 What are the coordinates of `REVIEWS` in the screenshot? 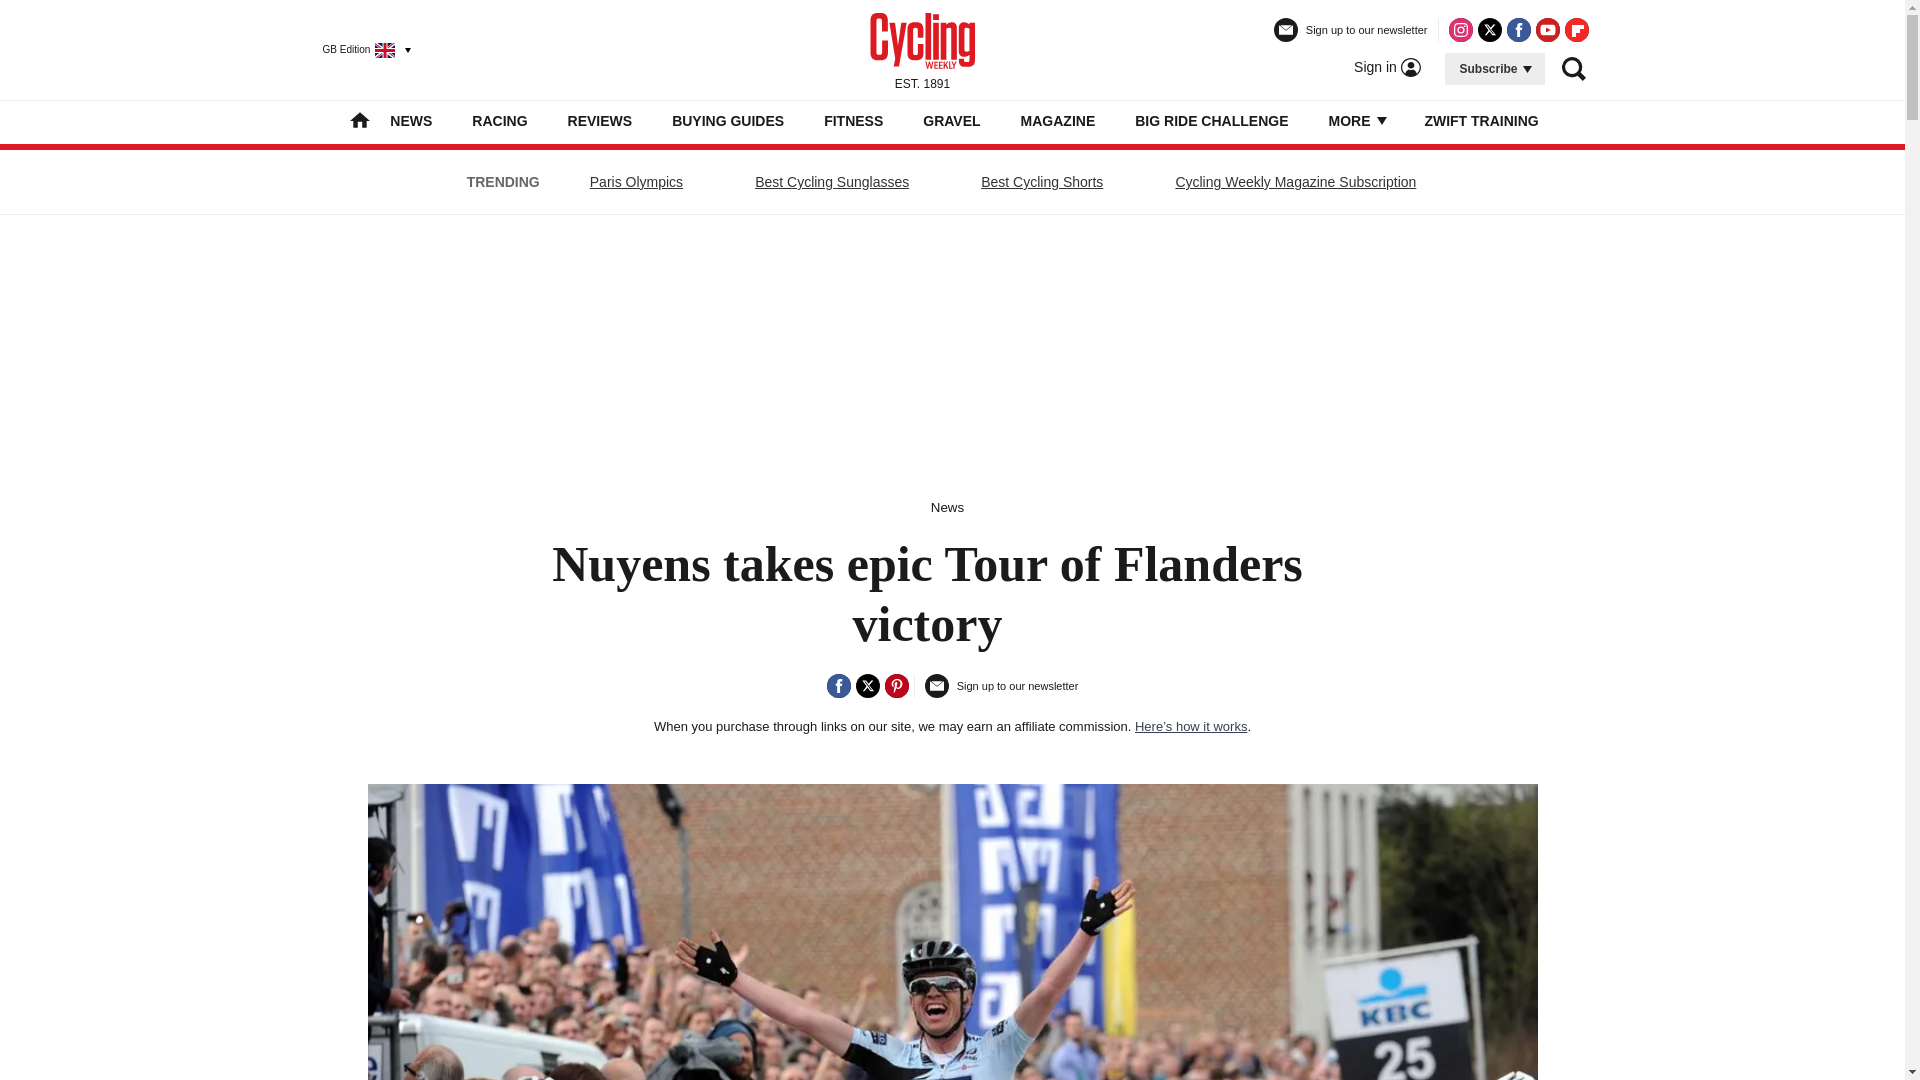 It's located at (600, 120).